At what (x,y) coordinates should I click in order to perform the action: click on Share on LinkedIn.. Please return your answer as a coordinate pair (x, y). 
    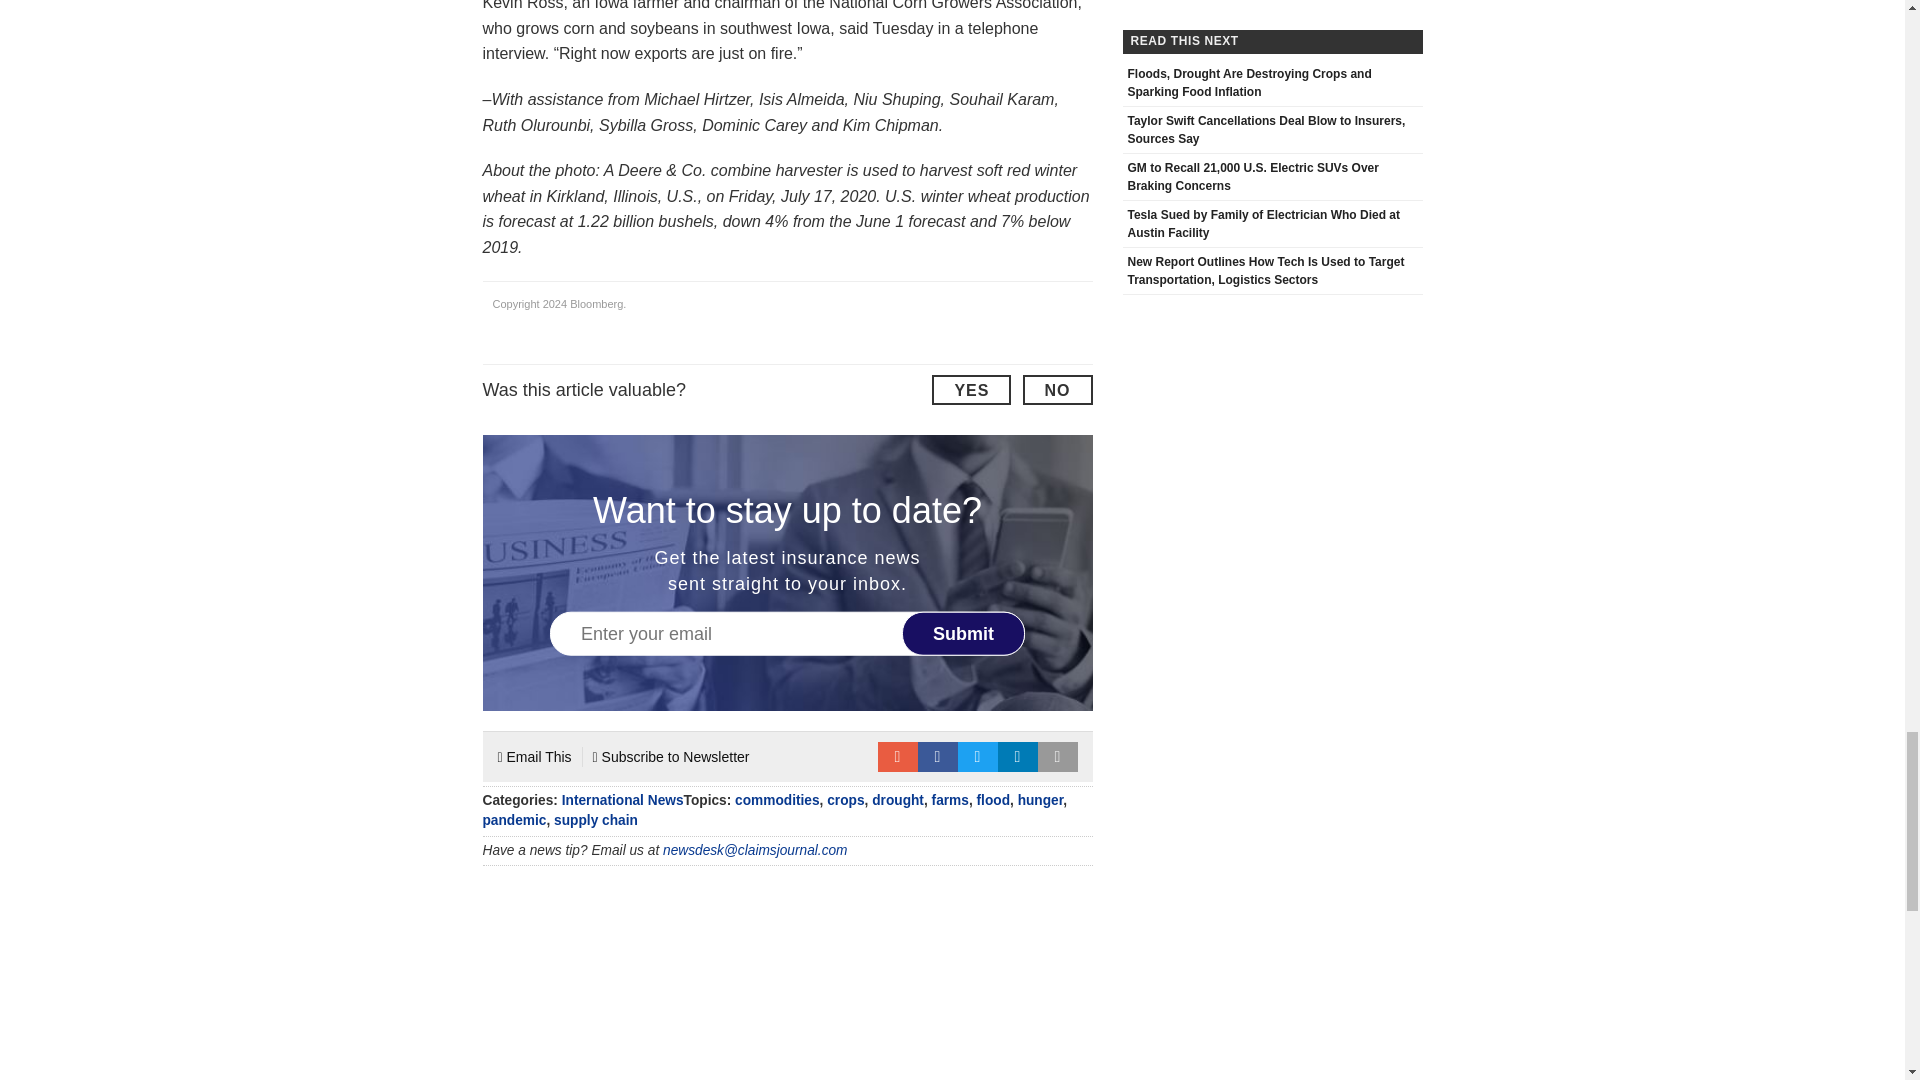
    Looking at the image, I should click on (1018, 756).